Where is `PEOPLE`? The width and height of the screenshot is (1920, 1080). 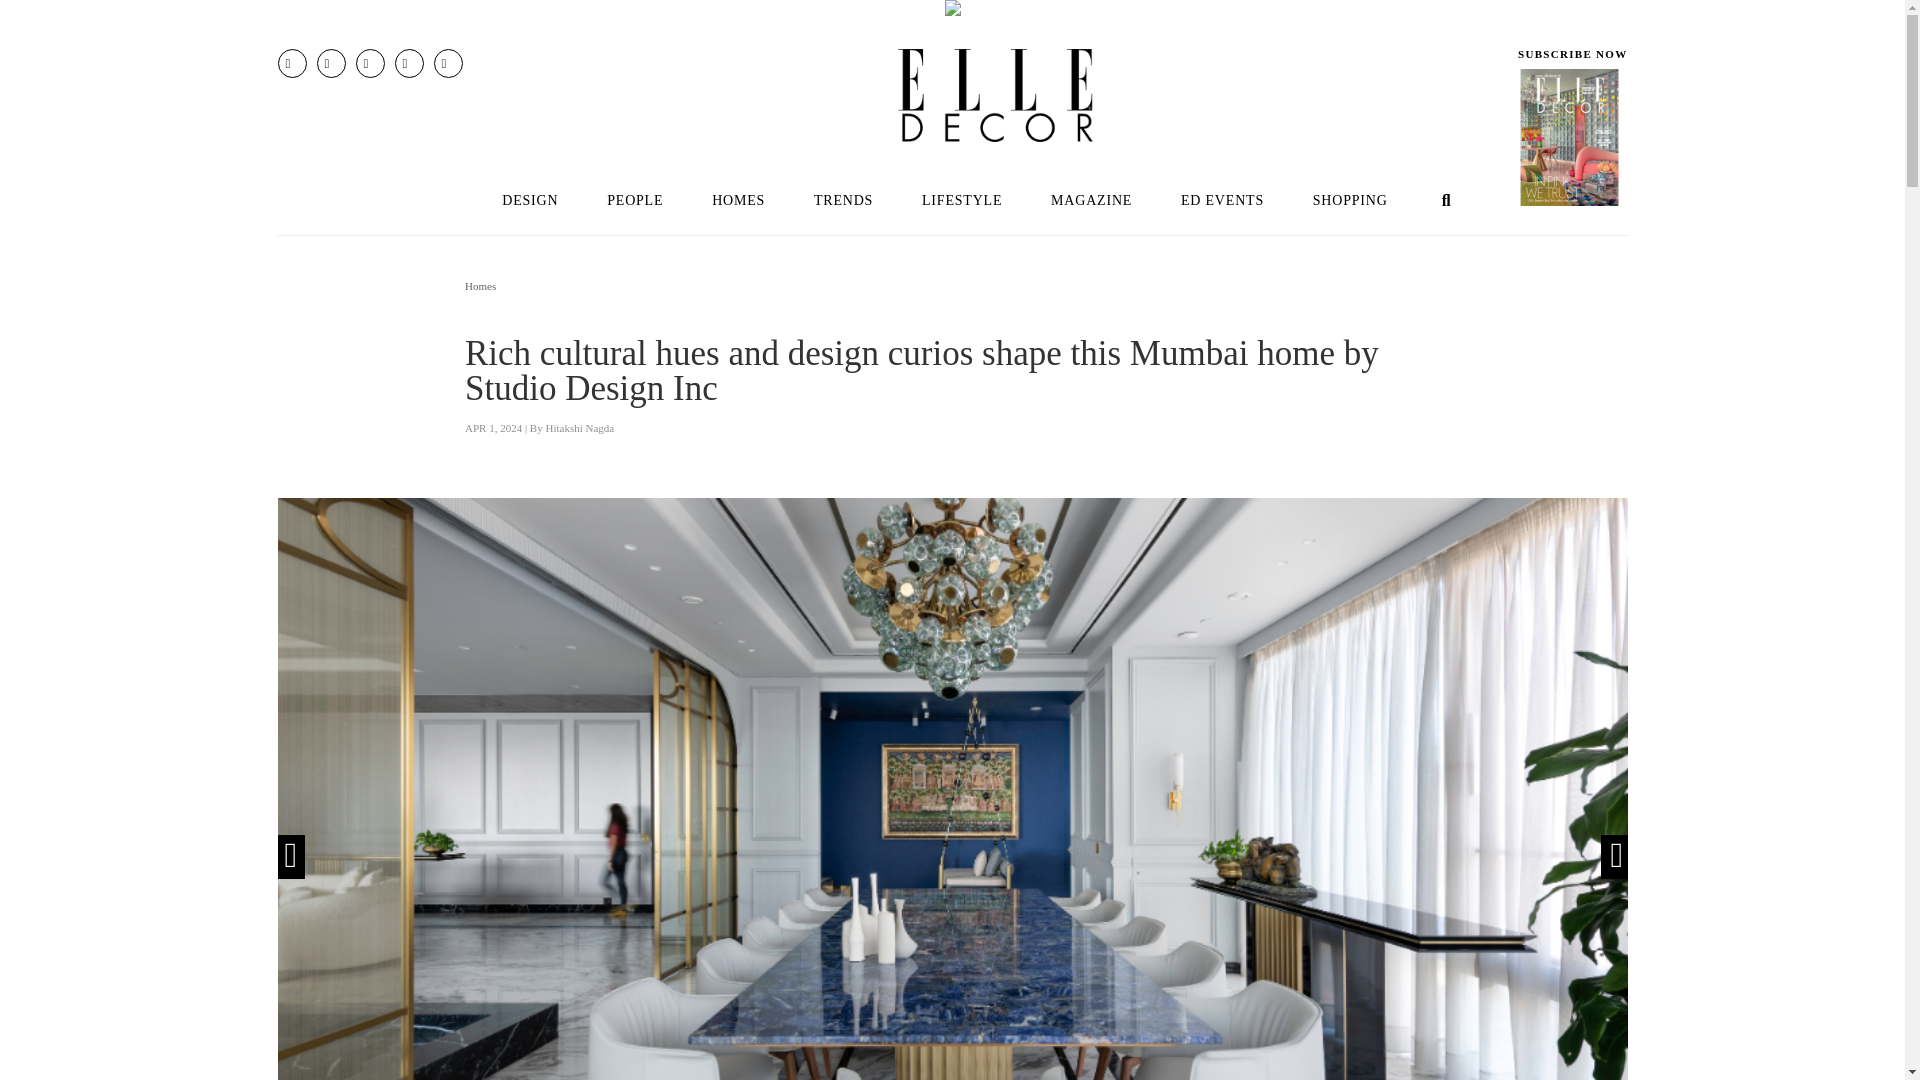 PEOPLE is located at coordinates (635, 200).